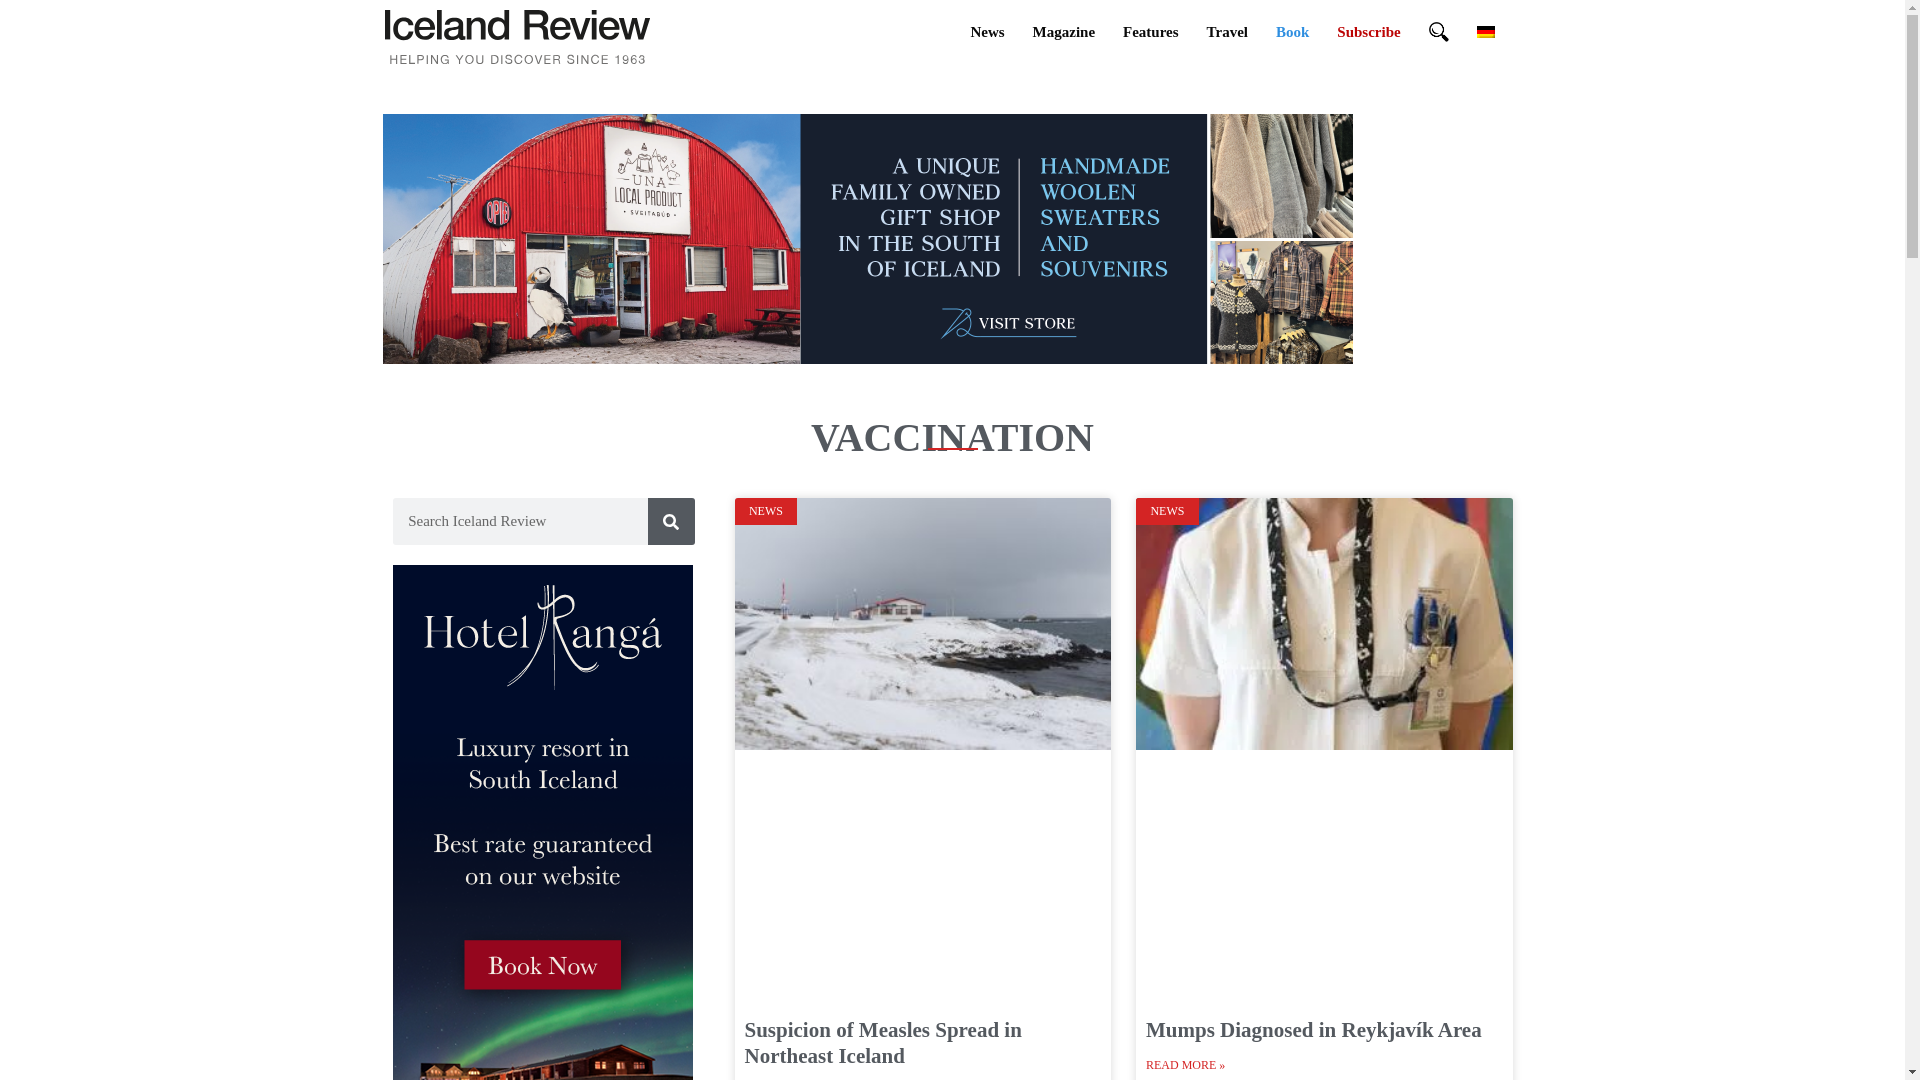 This screenshot has width=1920, height=1080. Describe the element at coordinates (1368, 32) in the screenshot. I see `Subscribe` at that location.